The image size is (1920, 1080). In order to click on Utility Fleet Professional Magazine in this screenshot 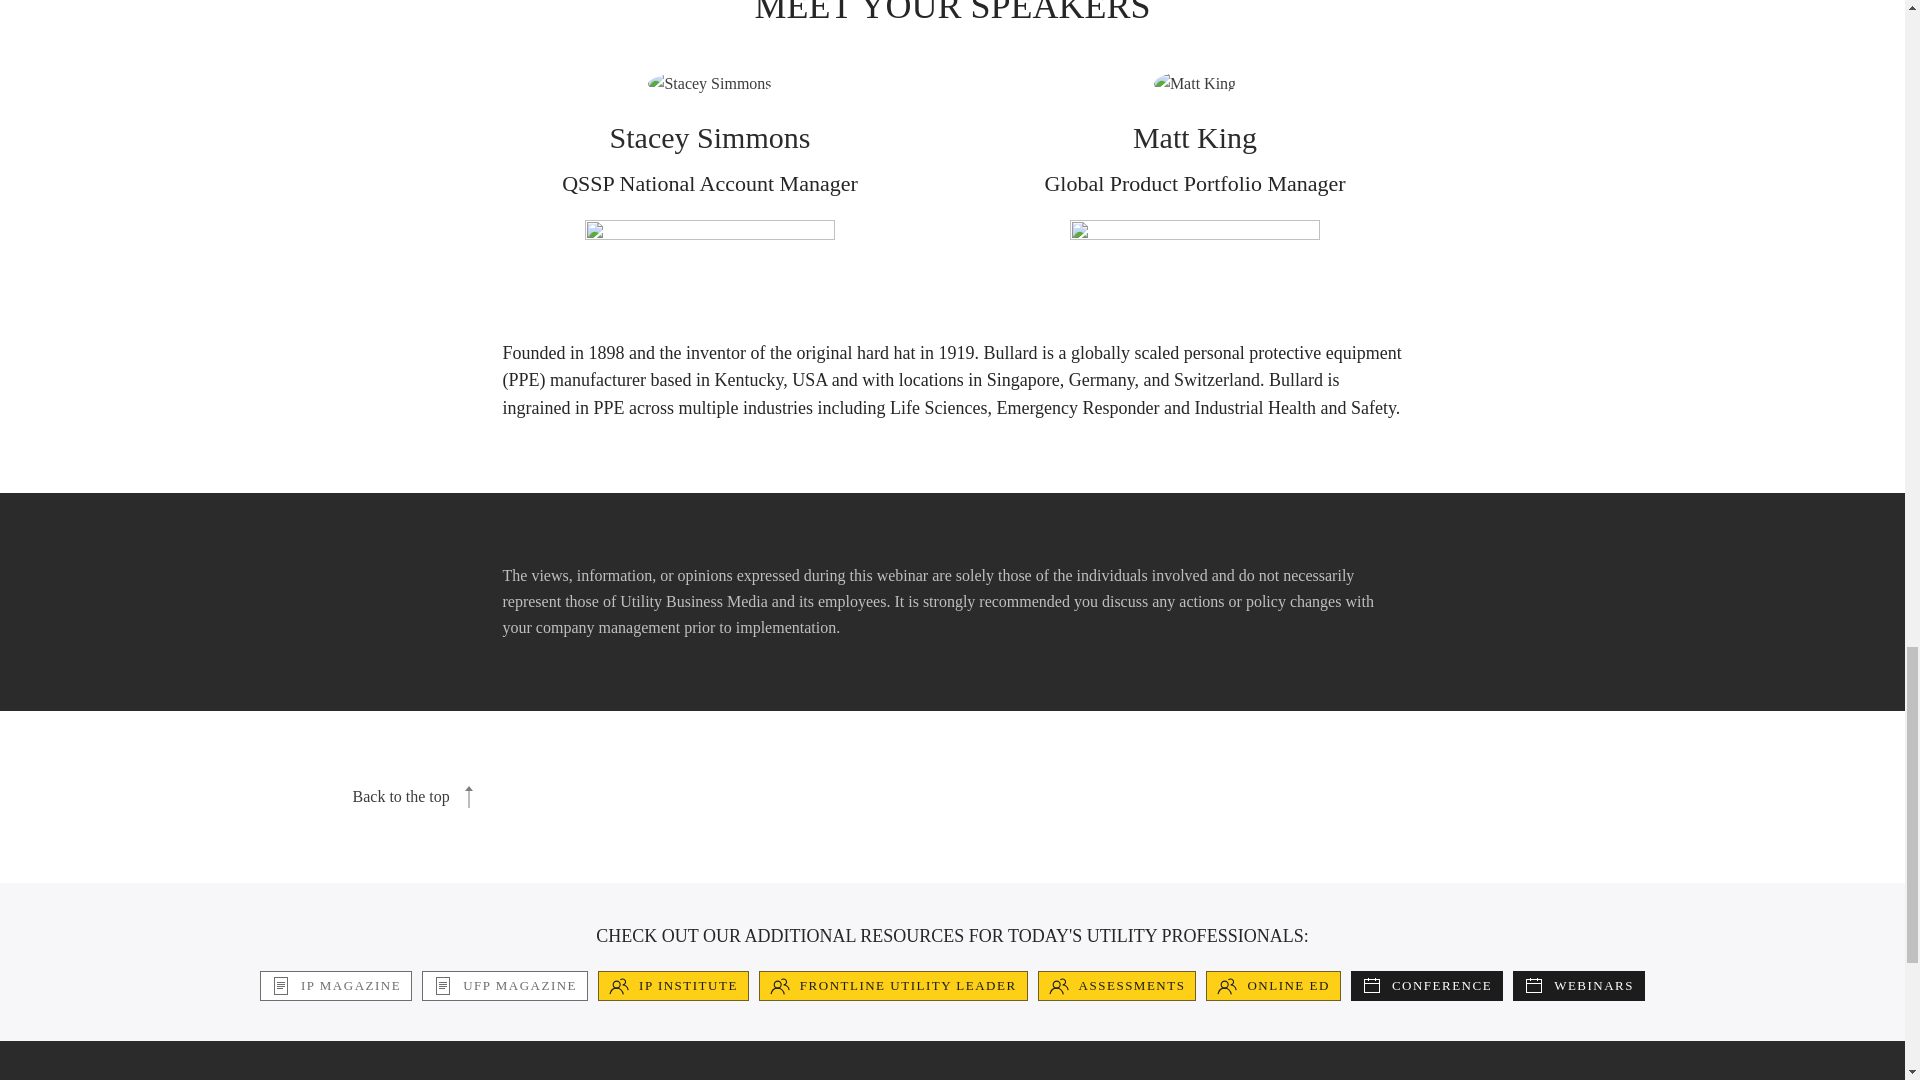, I will do `click(504, 986)`.